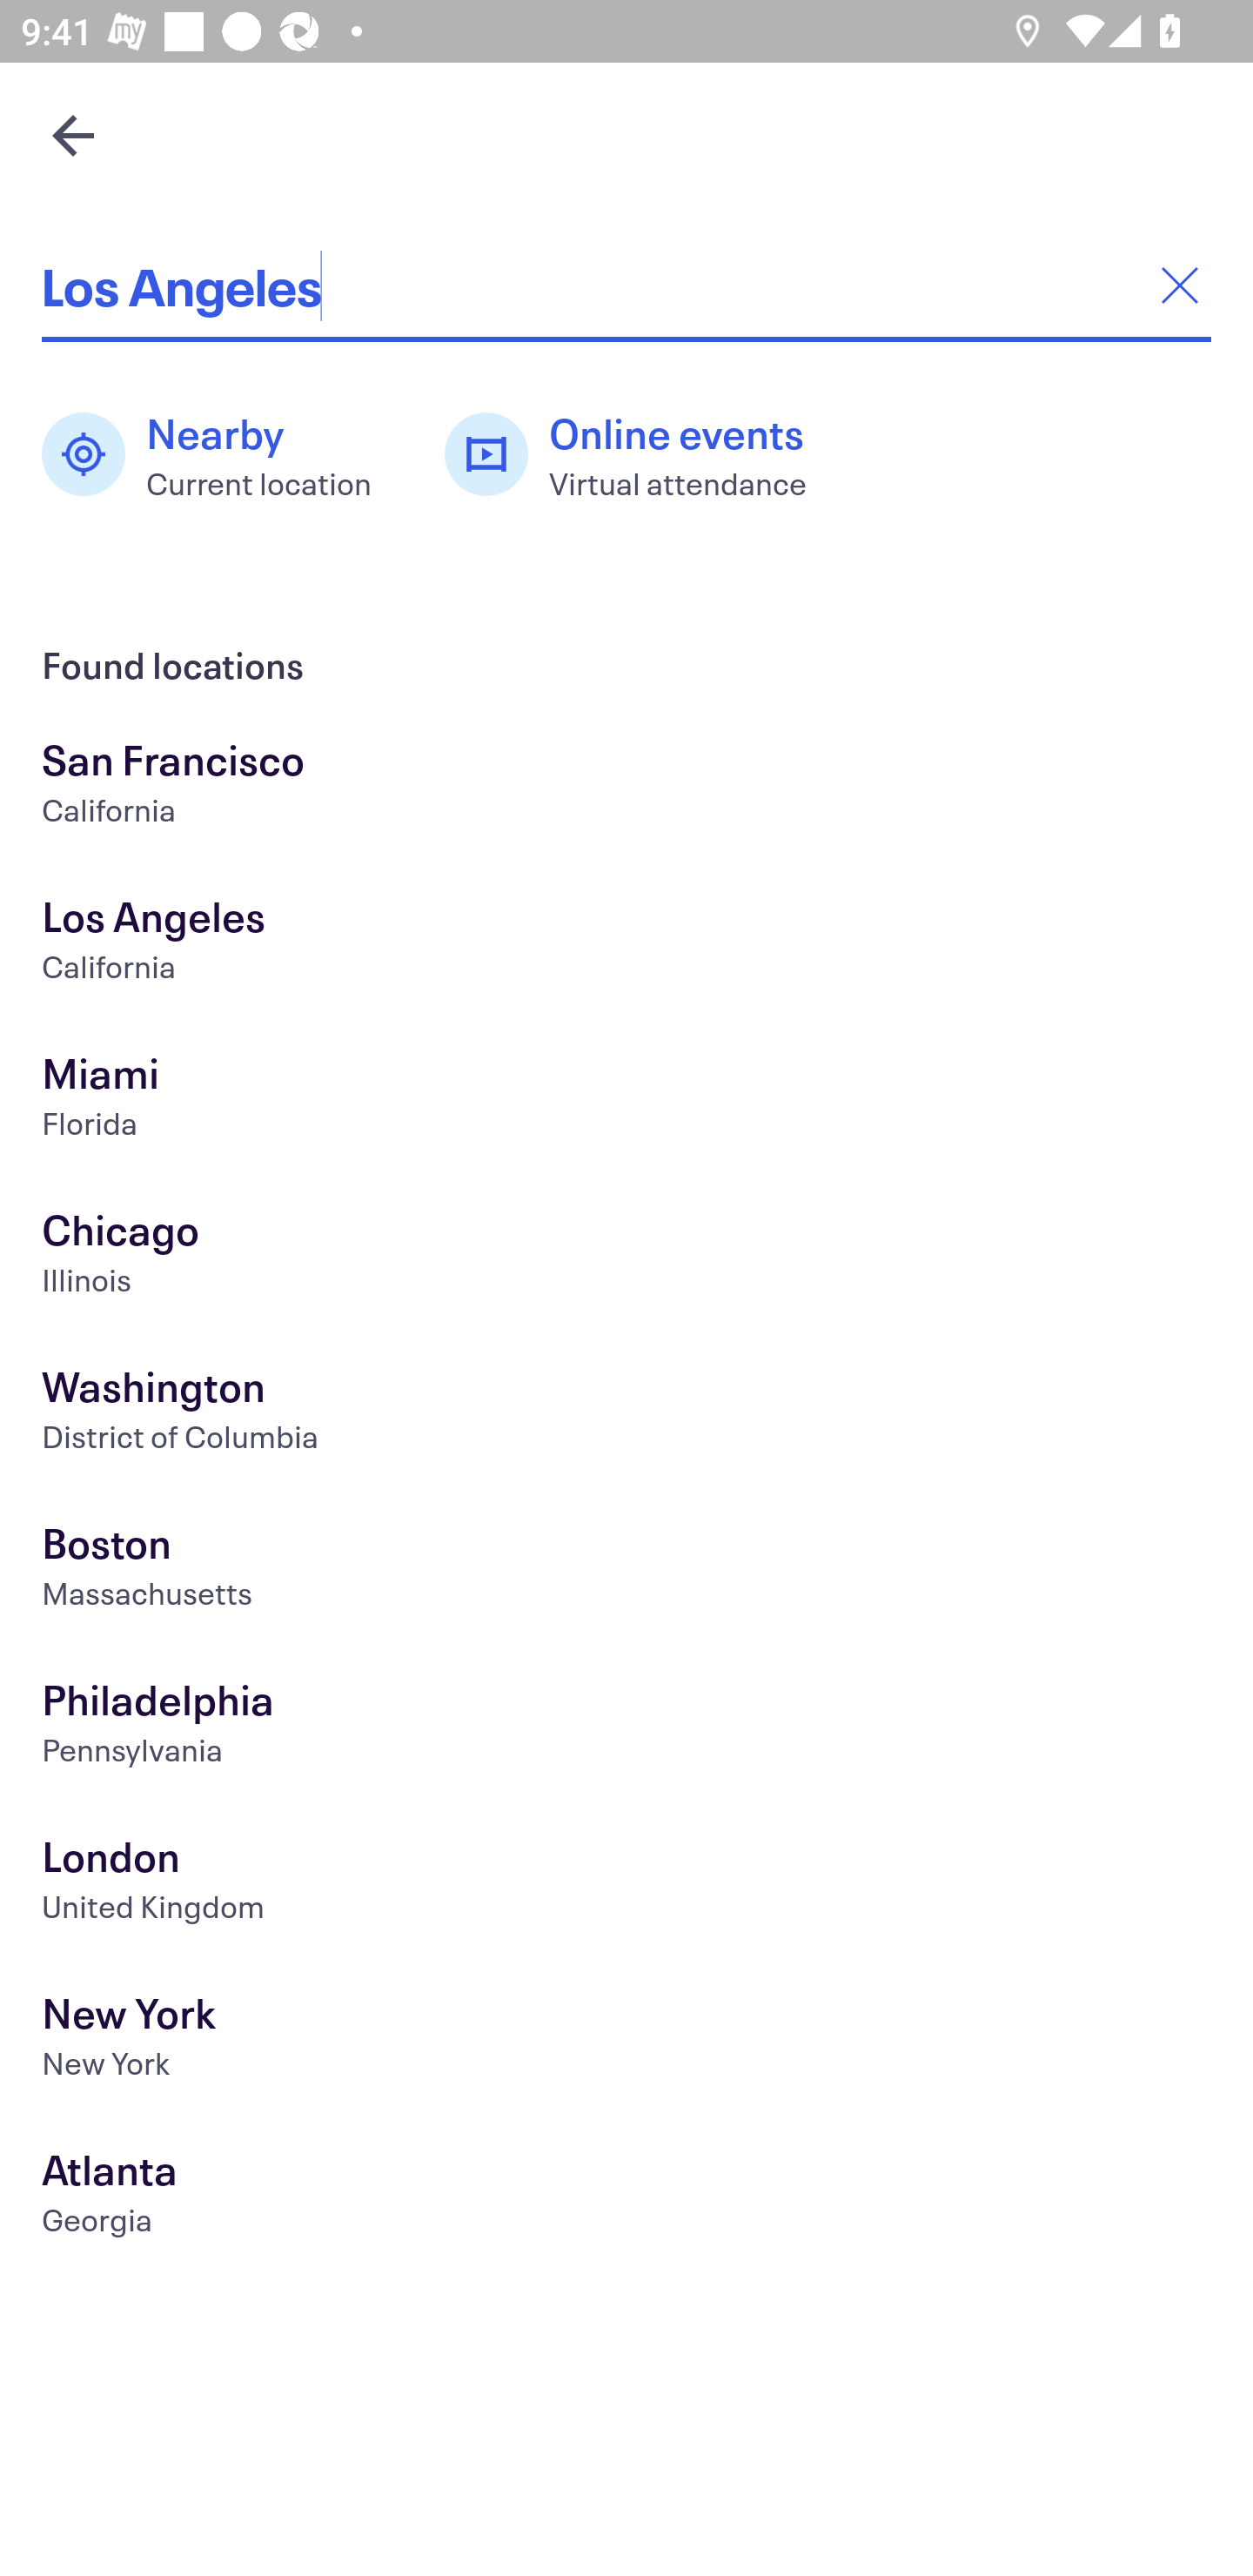  I want to click on Chicago Illinois, so click(626, 1258).